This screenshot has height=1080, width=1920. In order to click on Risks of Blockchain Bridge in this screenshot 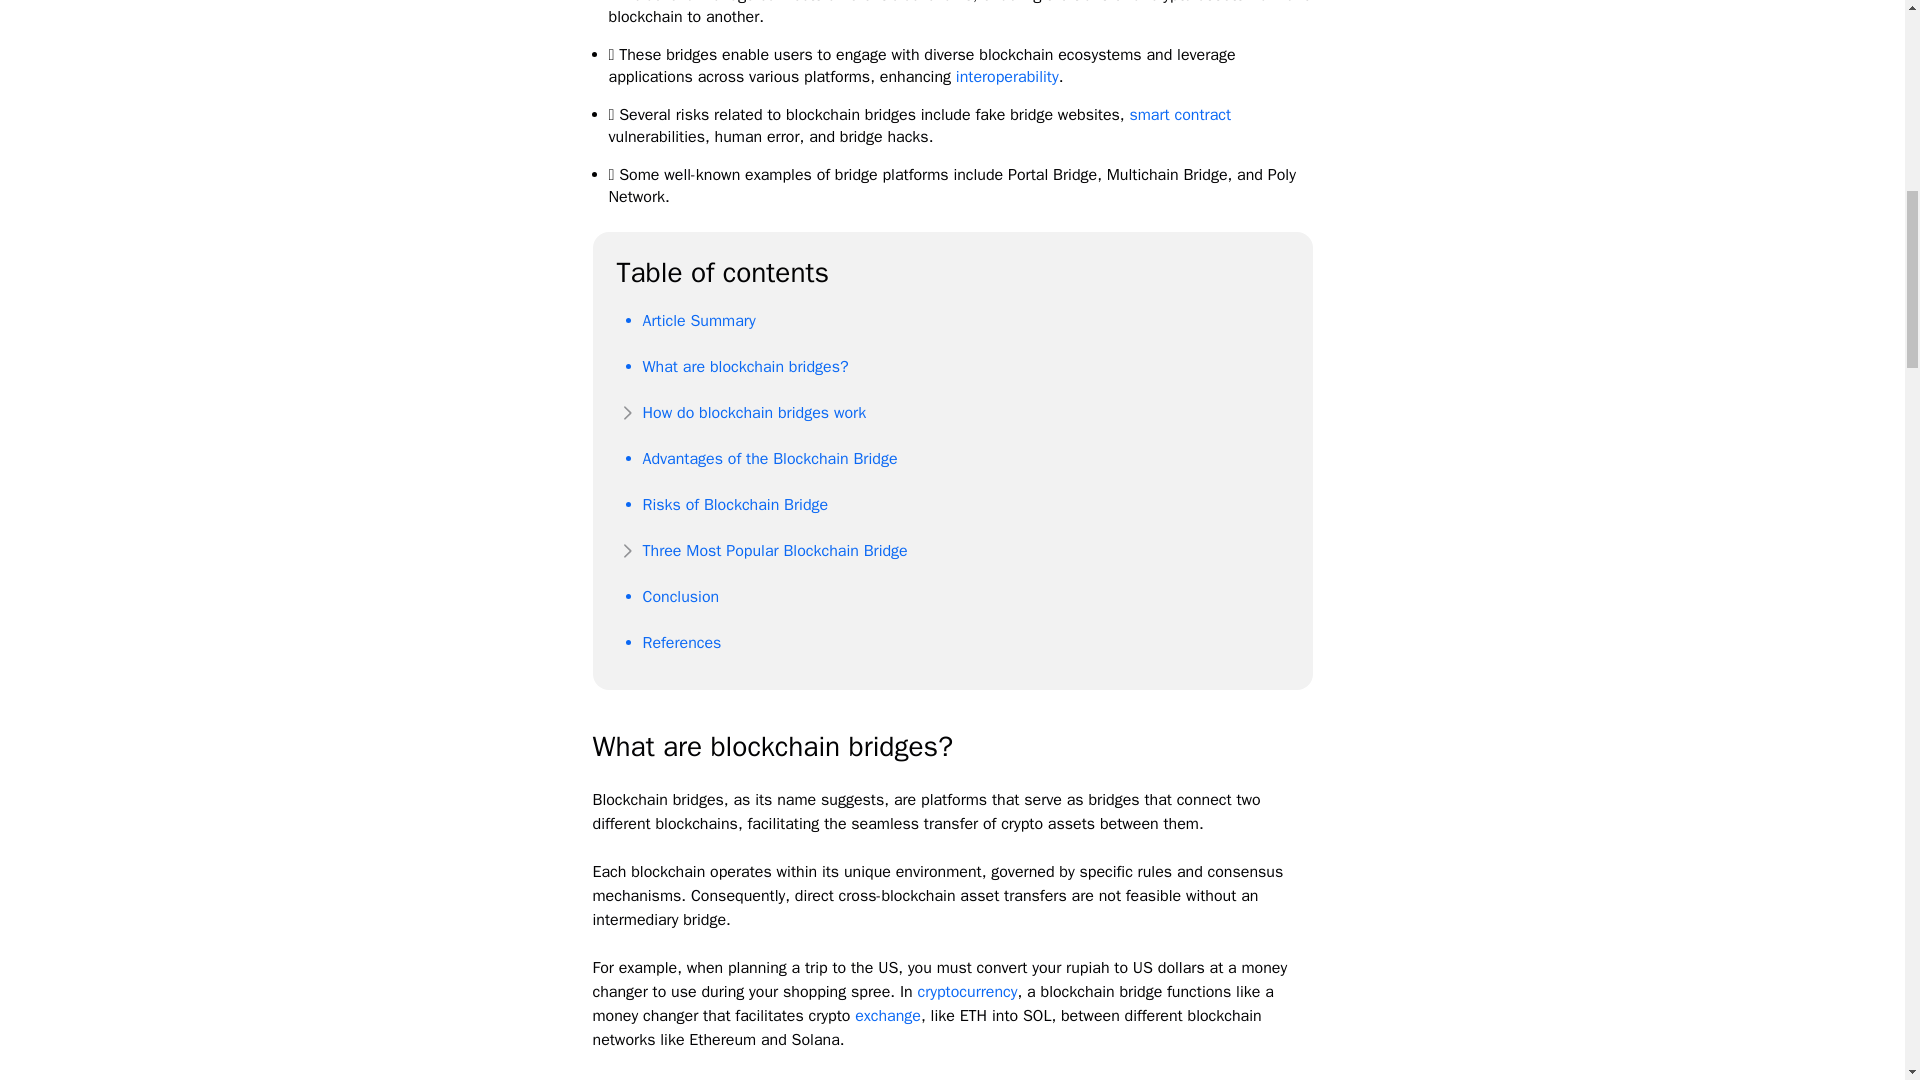, I will do `click(734, 504)`.